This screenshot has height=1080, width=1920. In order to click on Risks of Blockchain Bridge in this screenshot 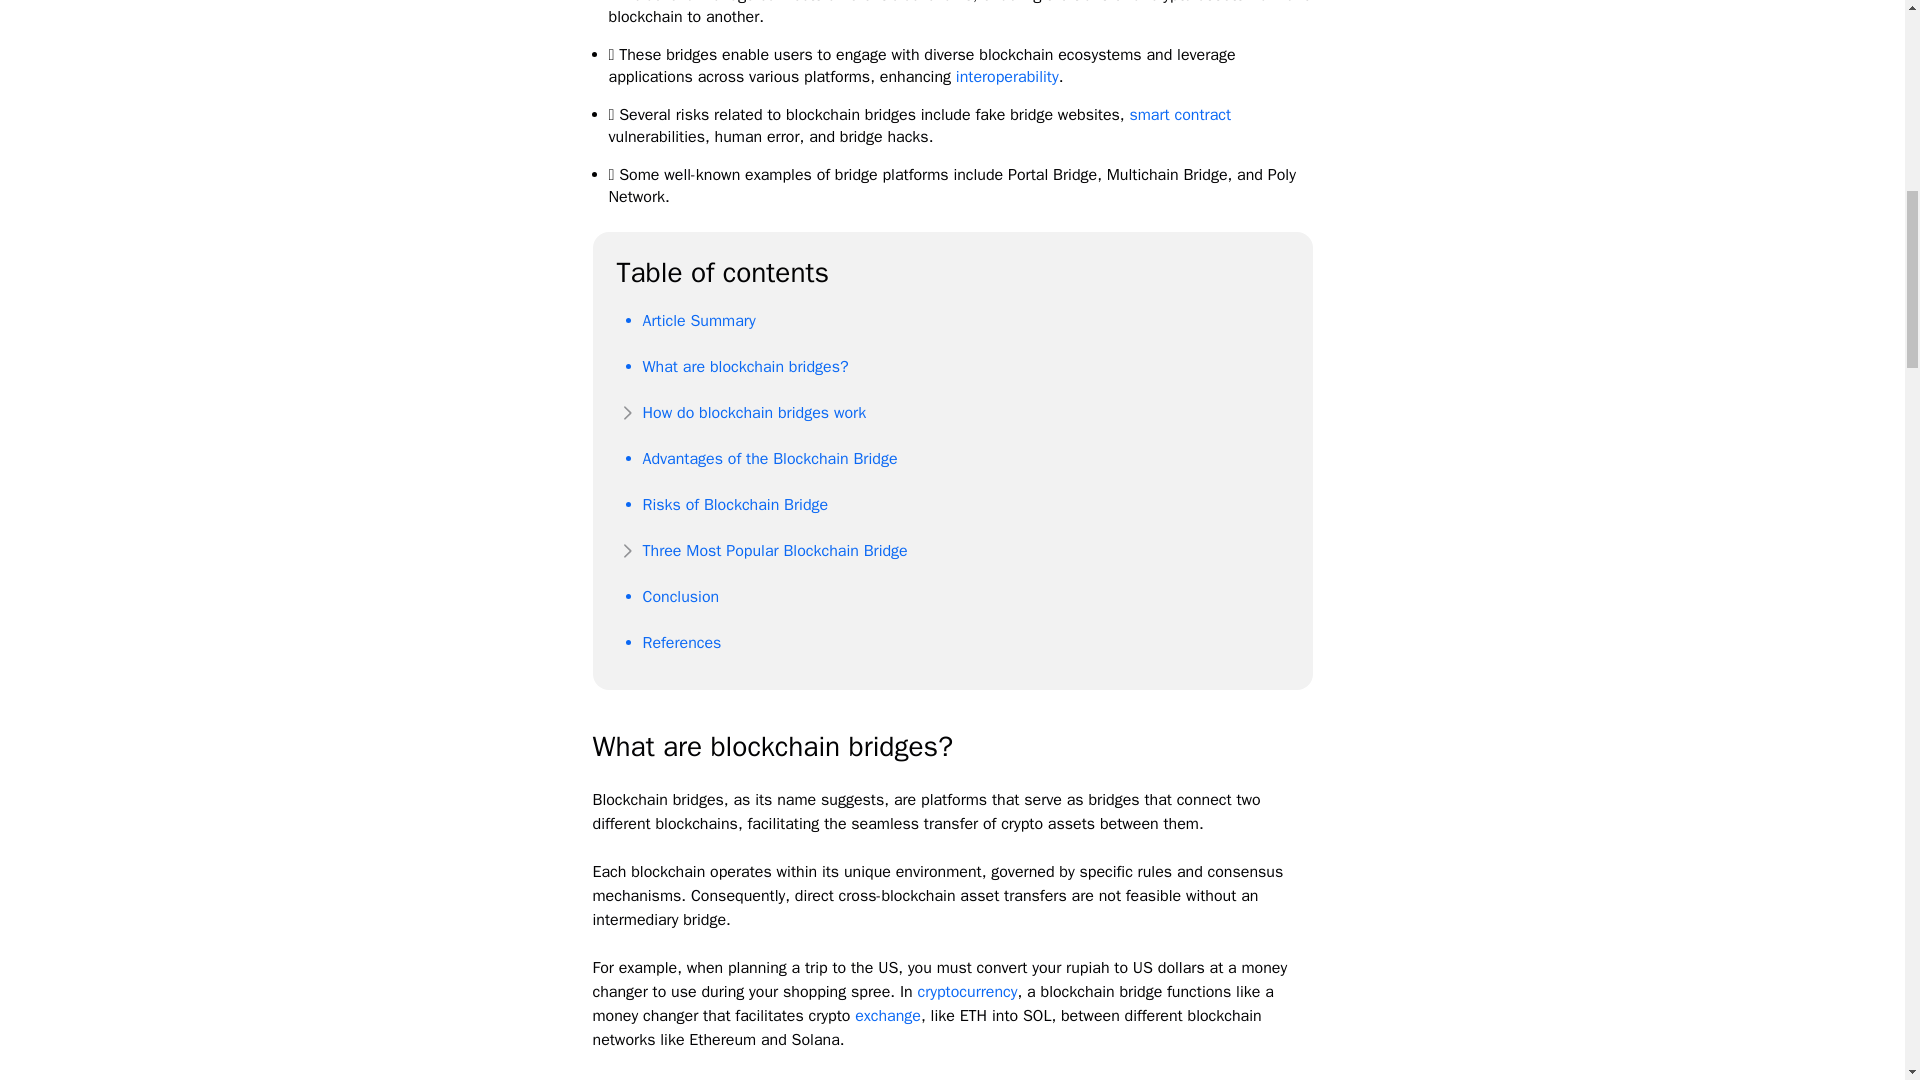, I will do `click(734, 504)`.